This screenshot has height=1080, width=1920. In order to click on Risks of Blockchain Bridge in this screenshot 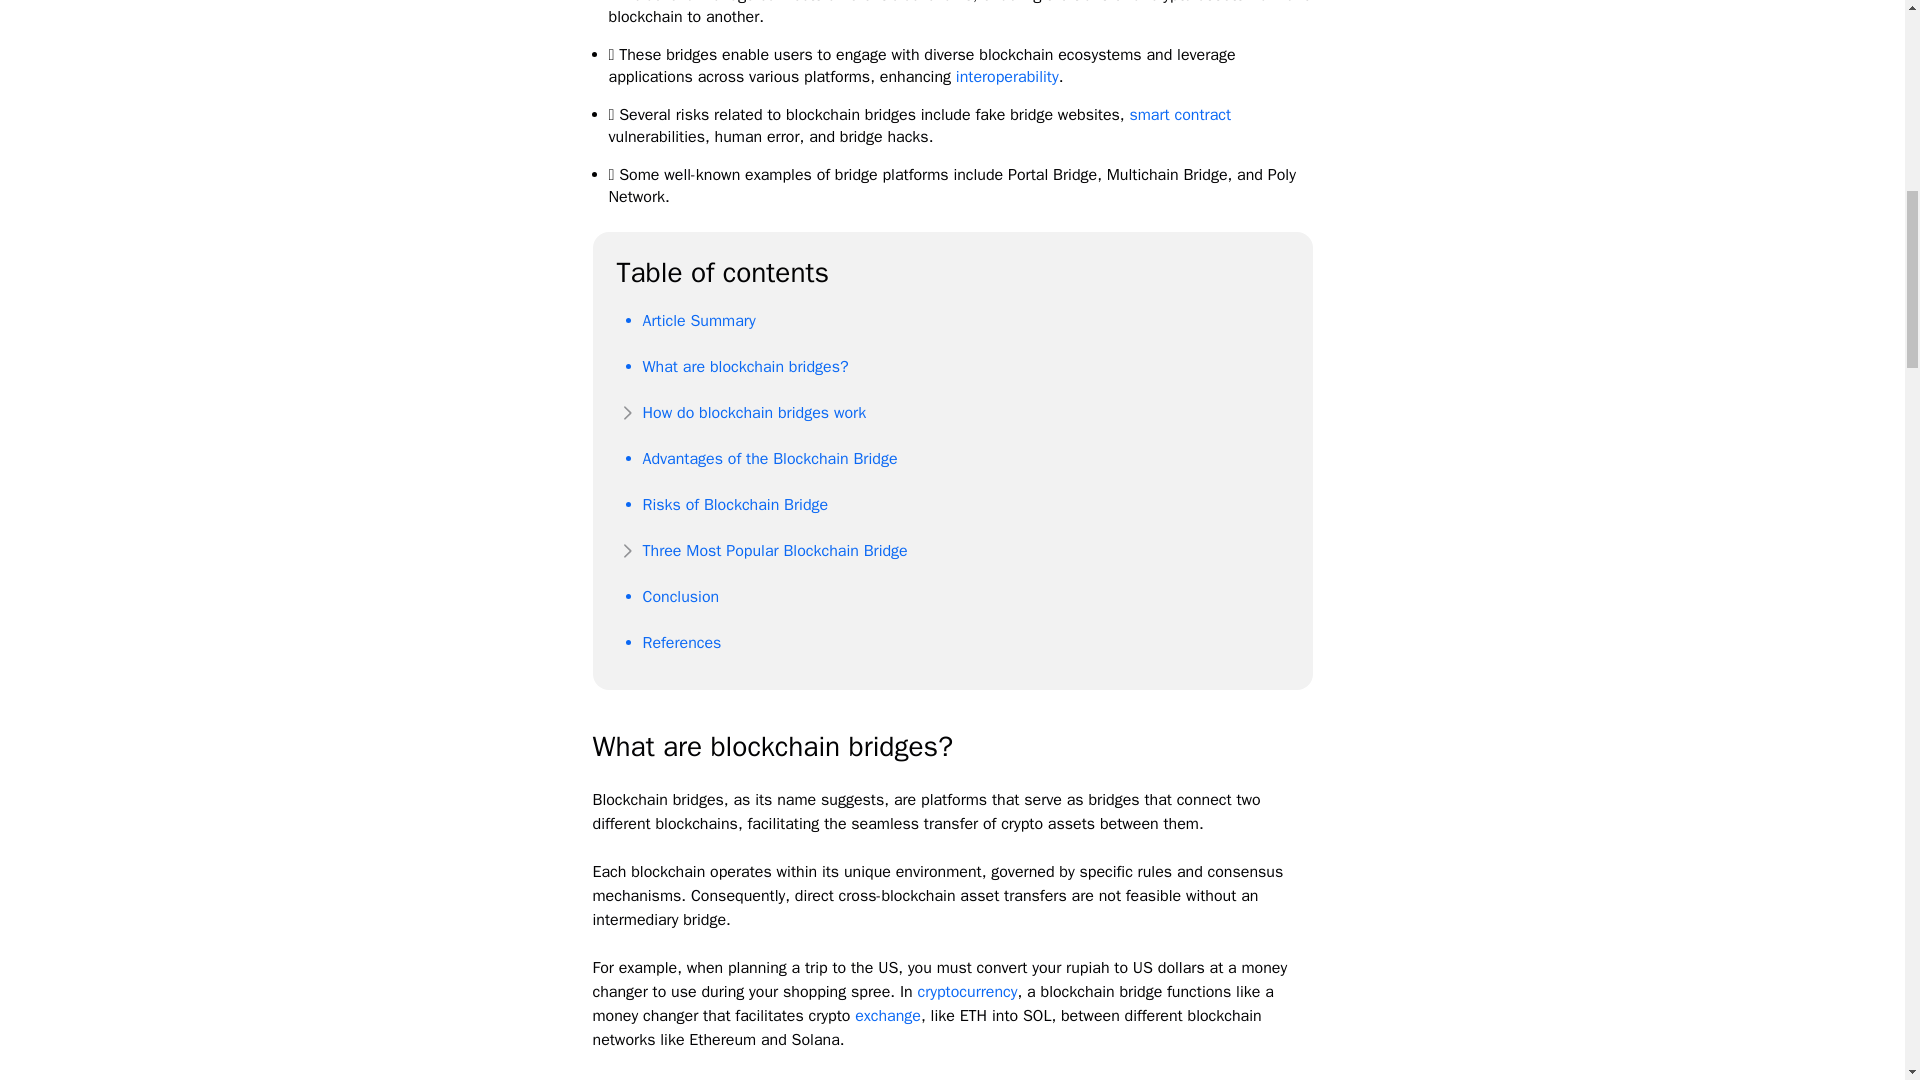, I will do `click(734, 504)`.